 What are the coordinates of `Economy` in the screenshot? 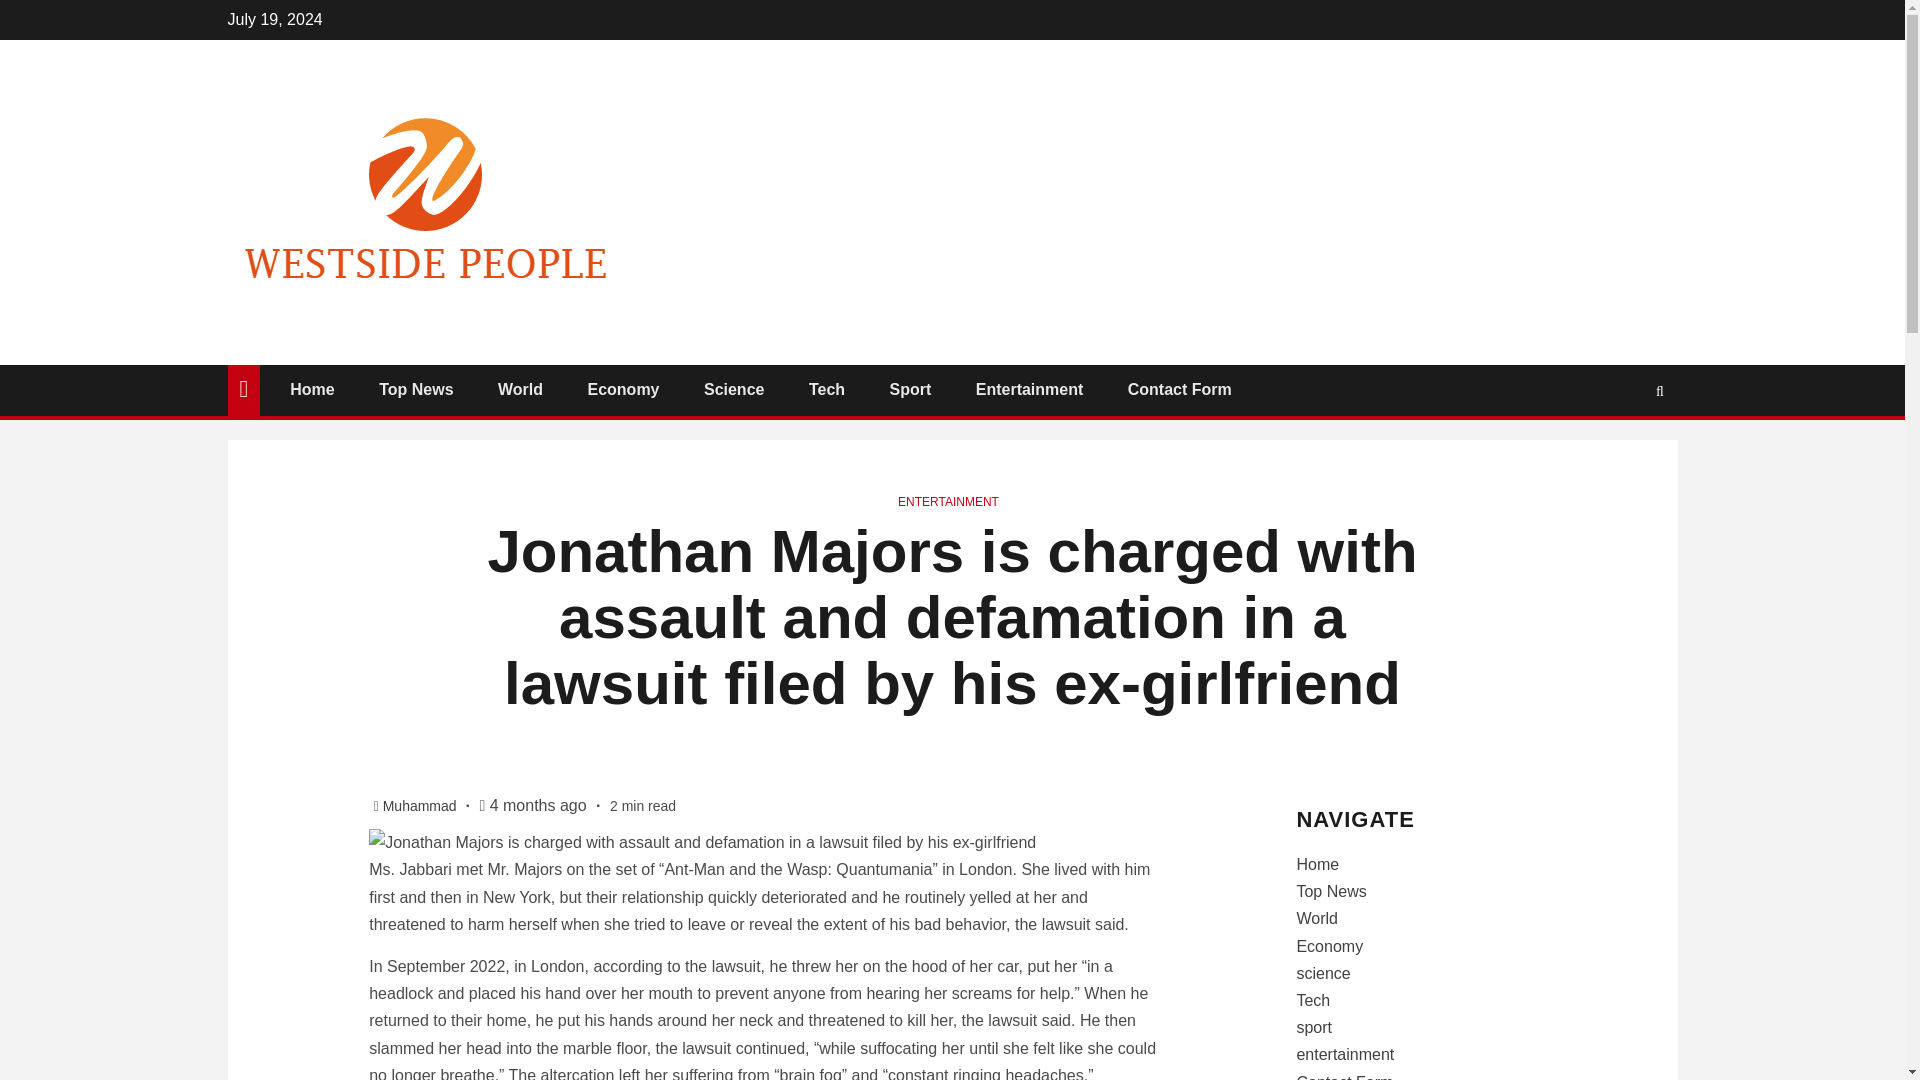 It's located at (1330, 946).